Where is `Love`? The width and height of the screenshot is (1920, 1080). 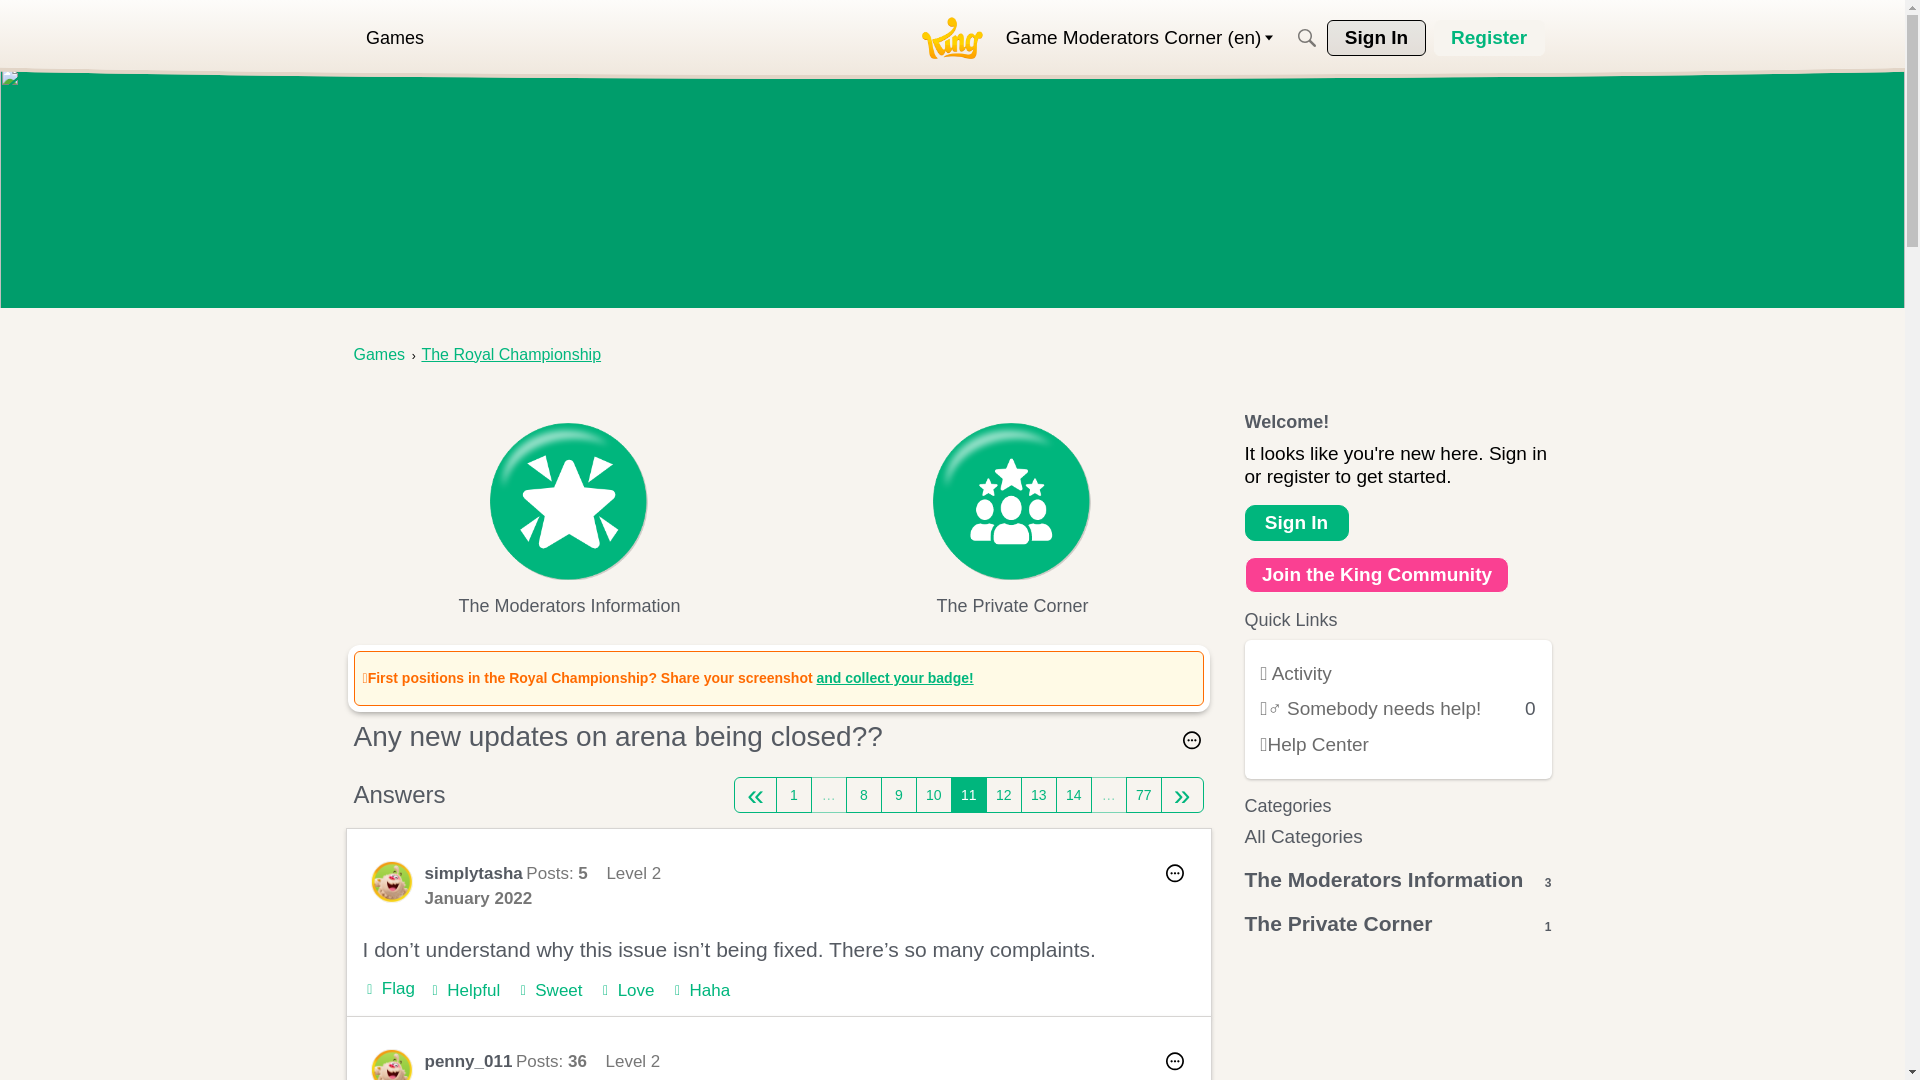 Love is located at coordinates (626, 990).